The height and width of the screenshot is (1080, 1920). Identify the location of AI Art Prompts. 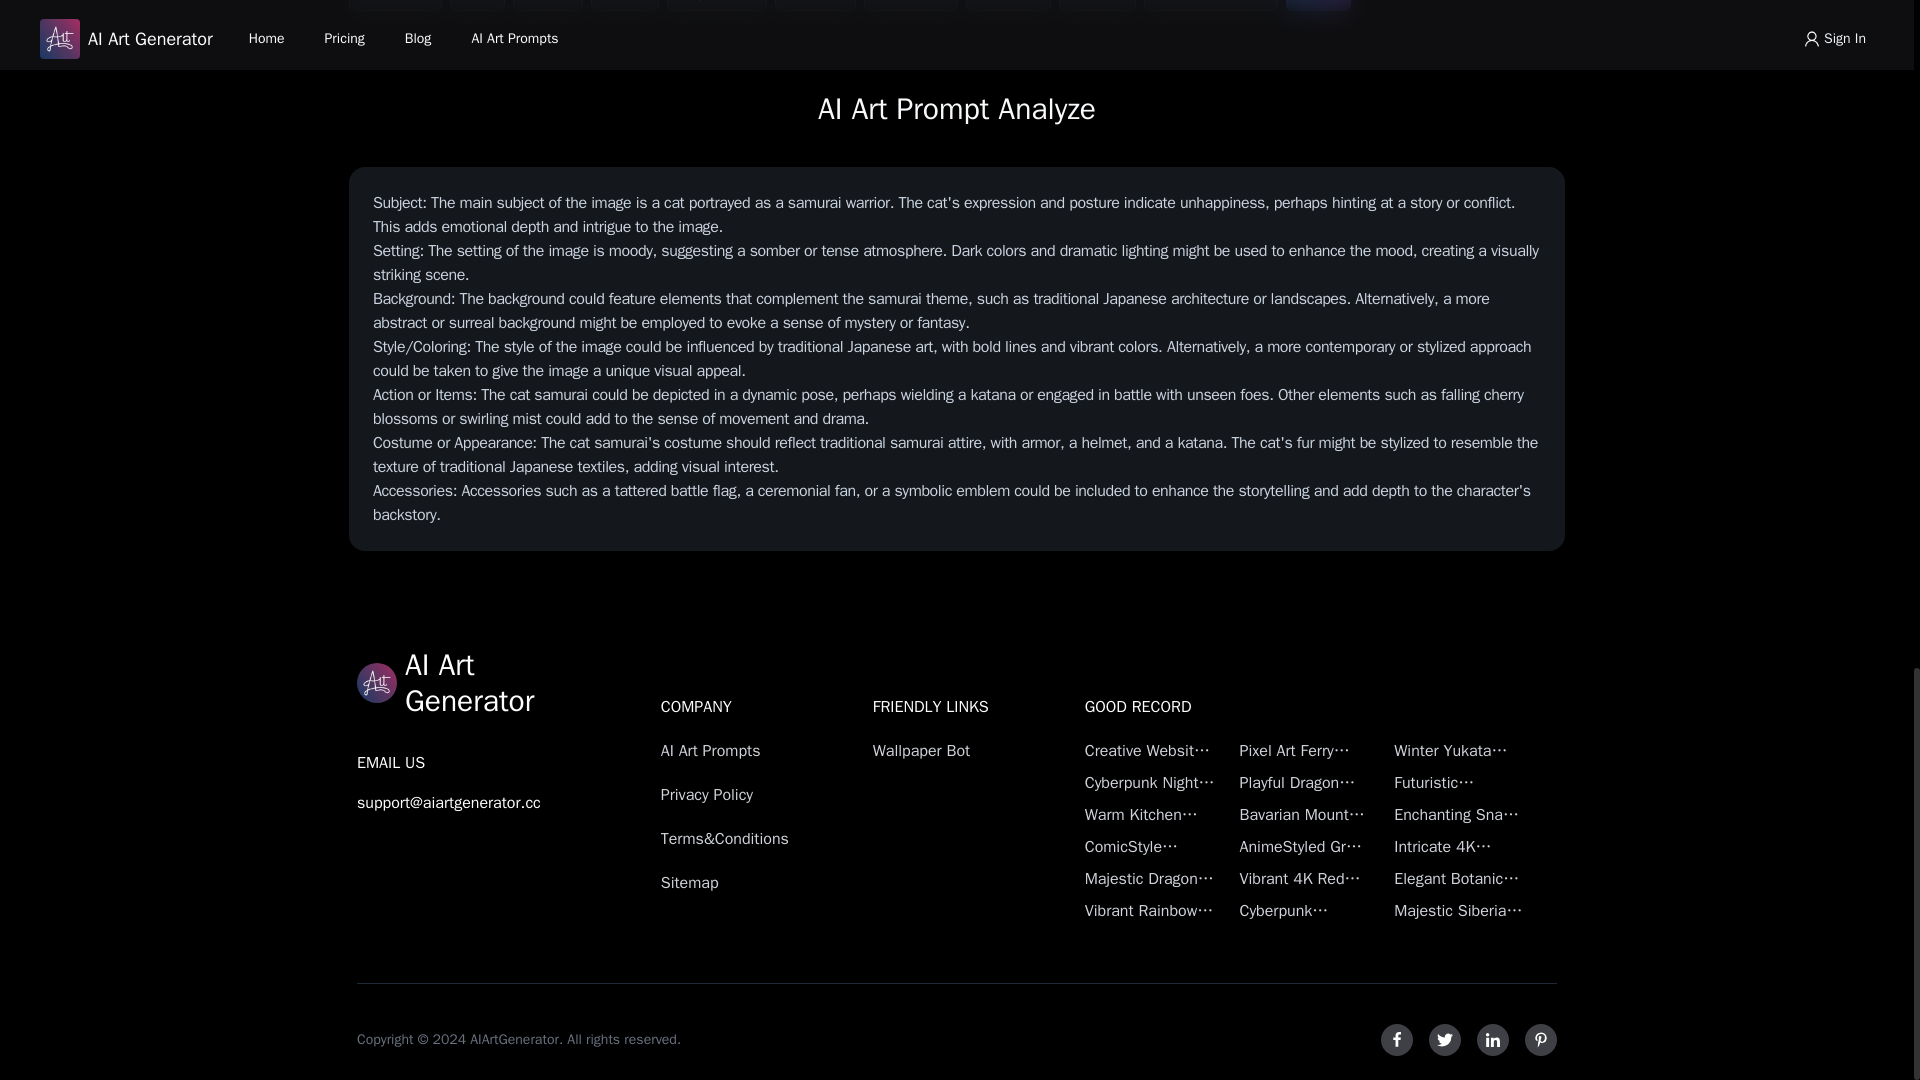
(730, 750).